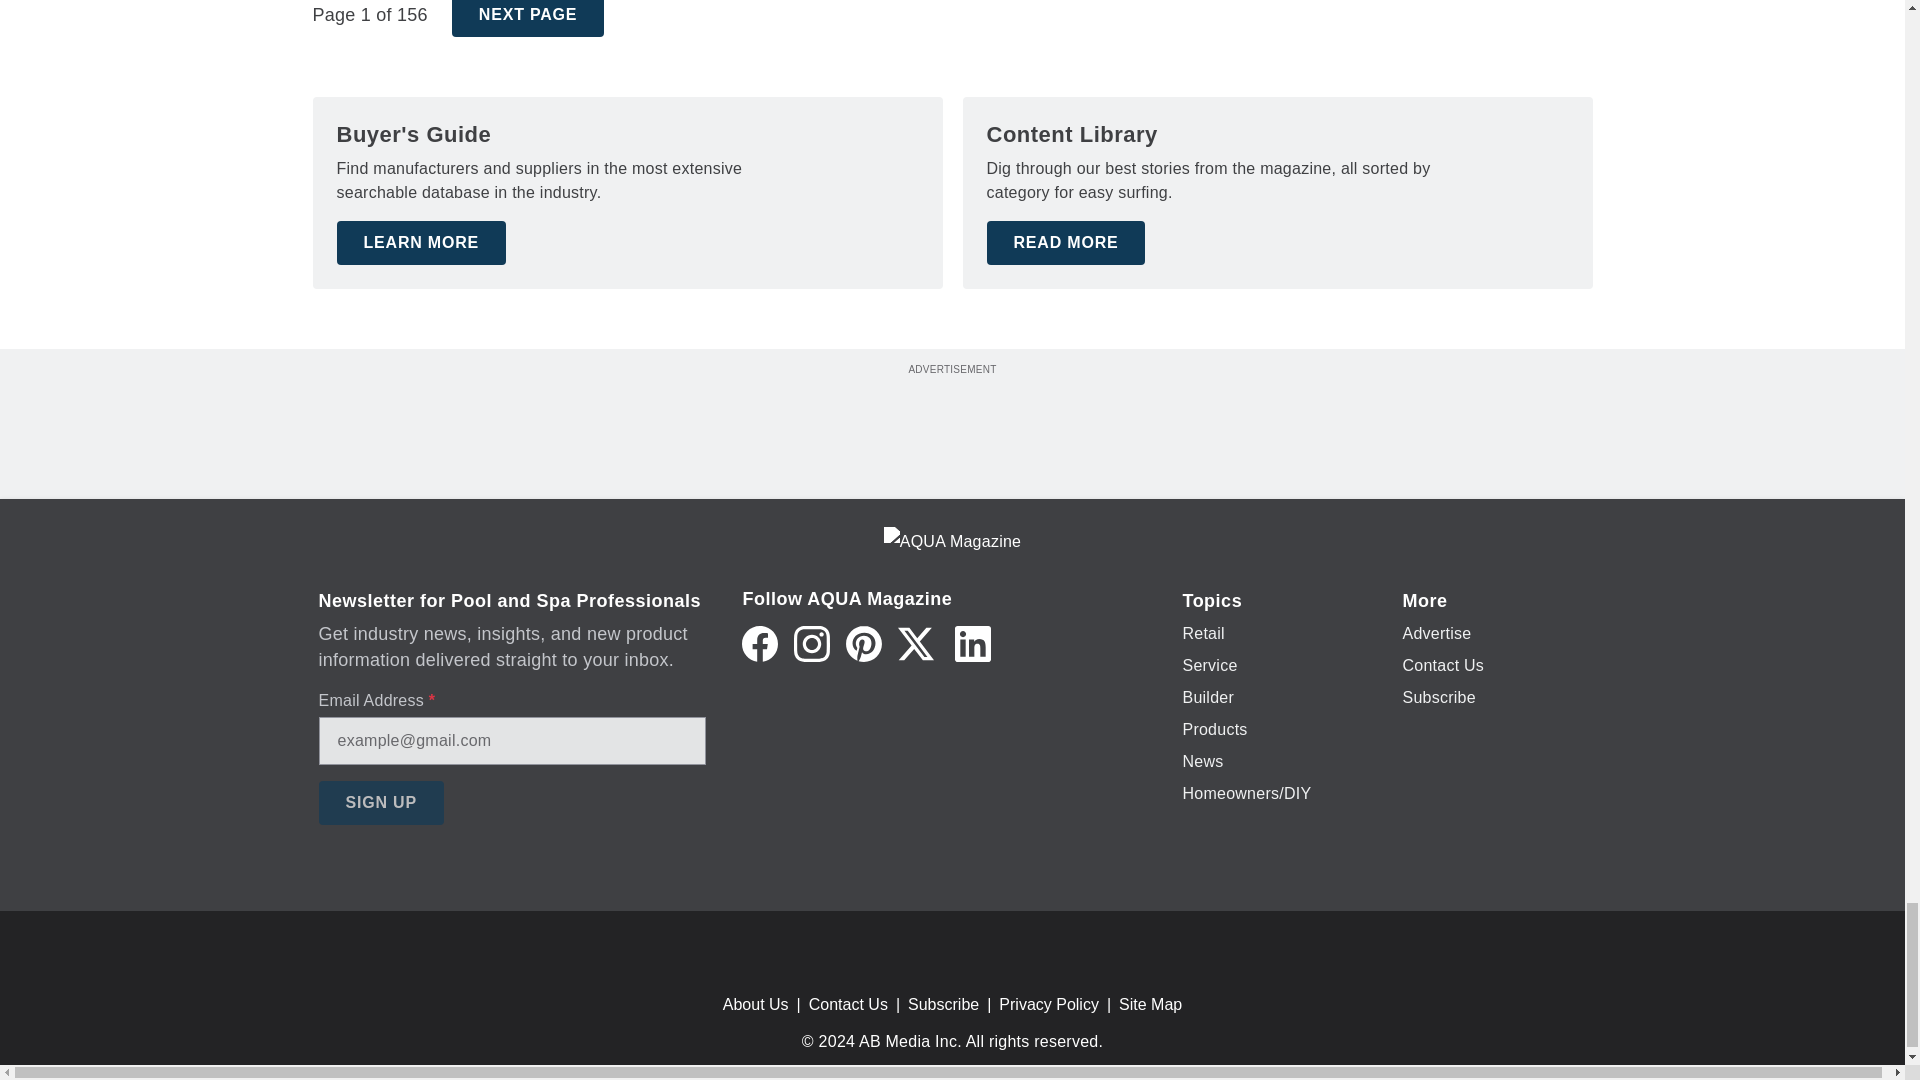  Describe the element at coordinates (812, 644) in the screenshot. I see `Instagram icon` at that location.